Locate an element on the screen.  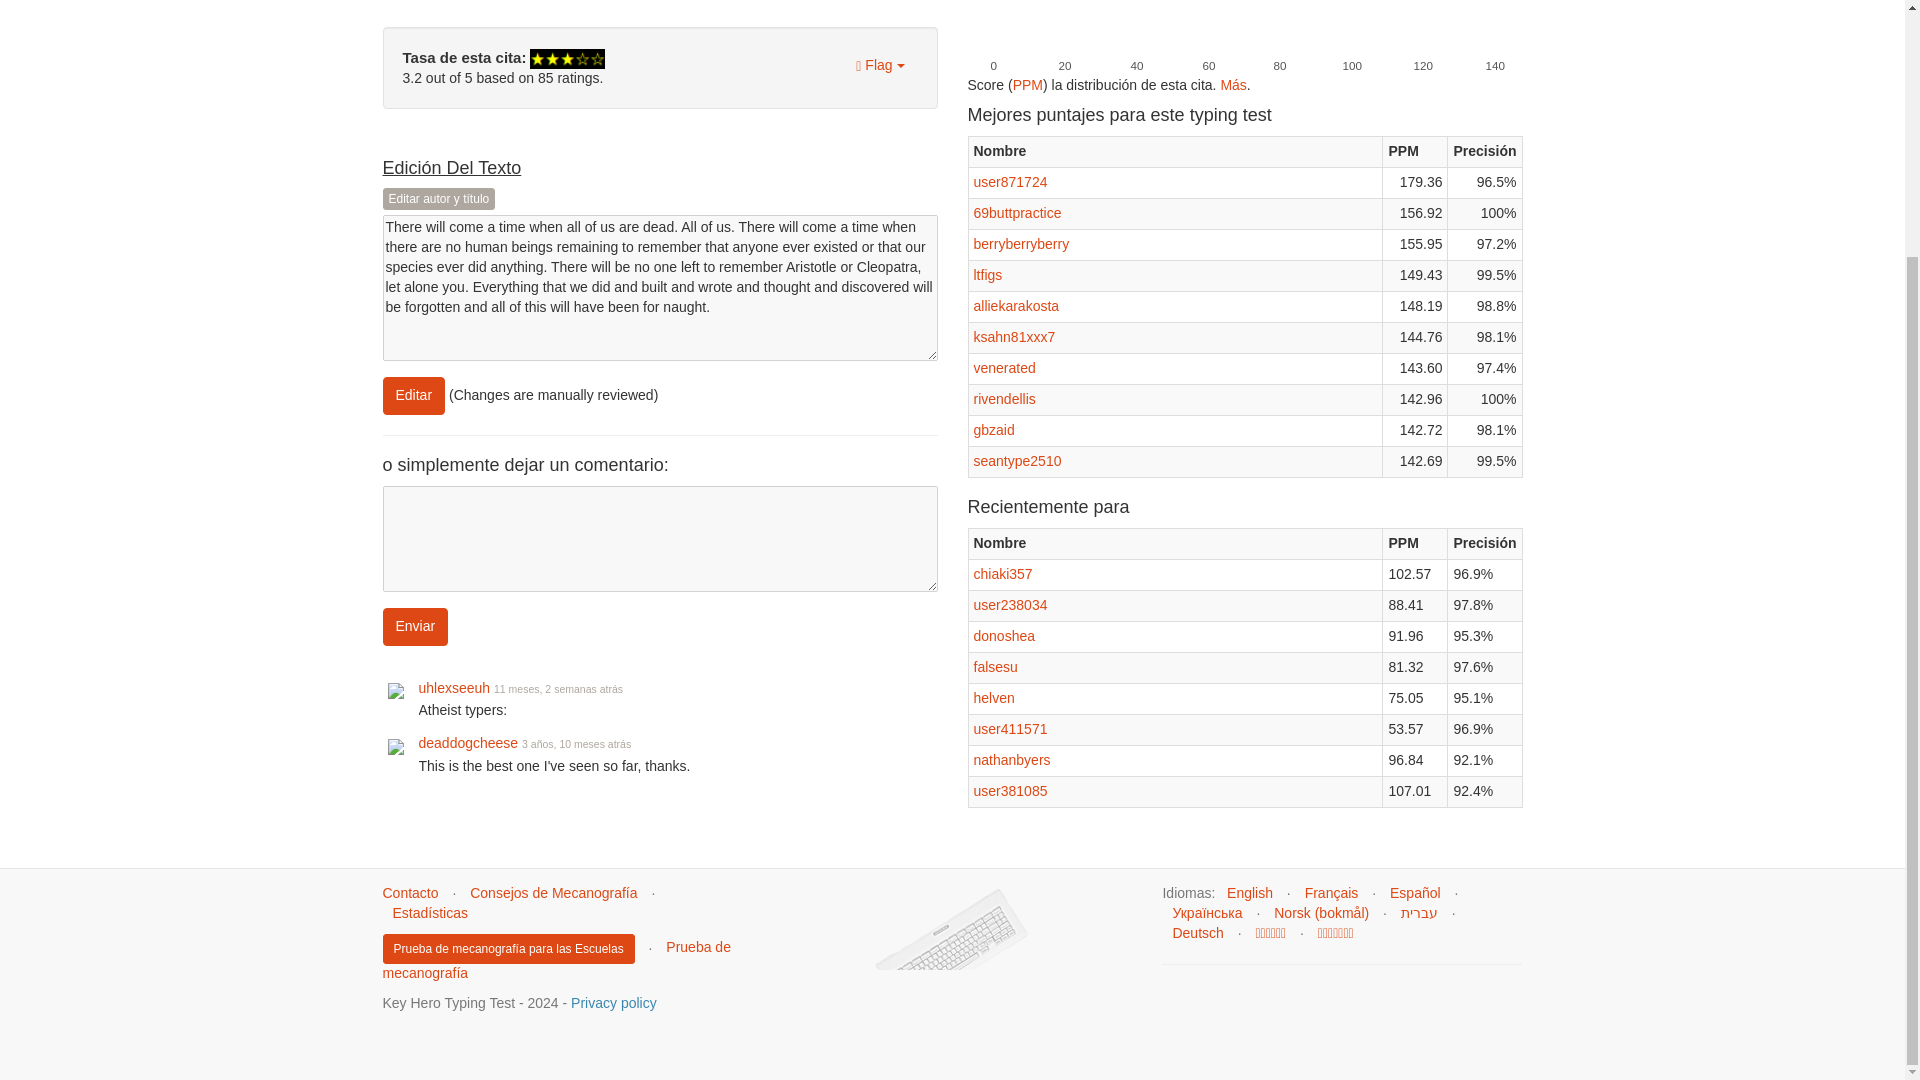
rivendellis is located at coordinates (1004, 398).